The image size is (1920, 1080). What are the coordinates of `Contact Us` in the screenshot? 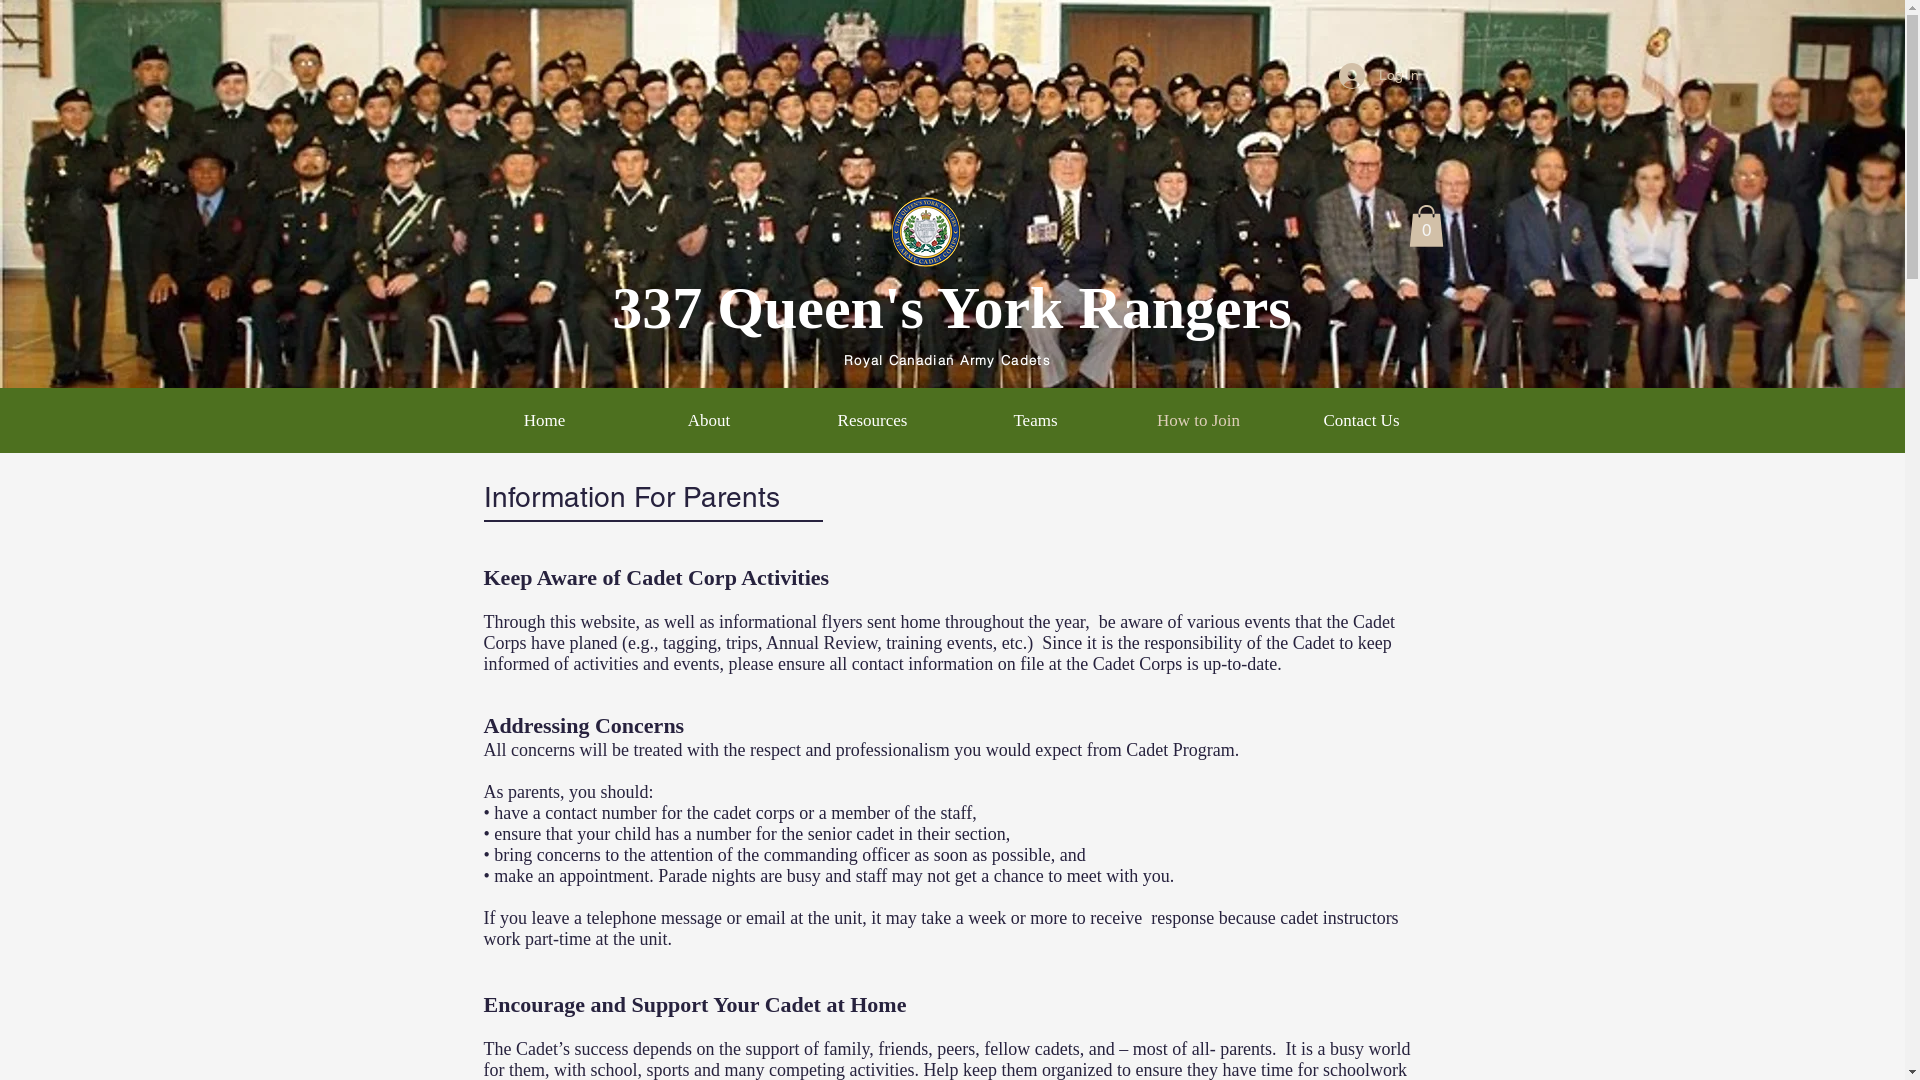 It's located at (1362, 421).